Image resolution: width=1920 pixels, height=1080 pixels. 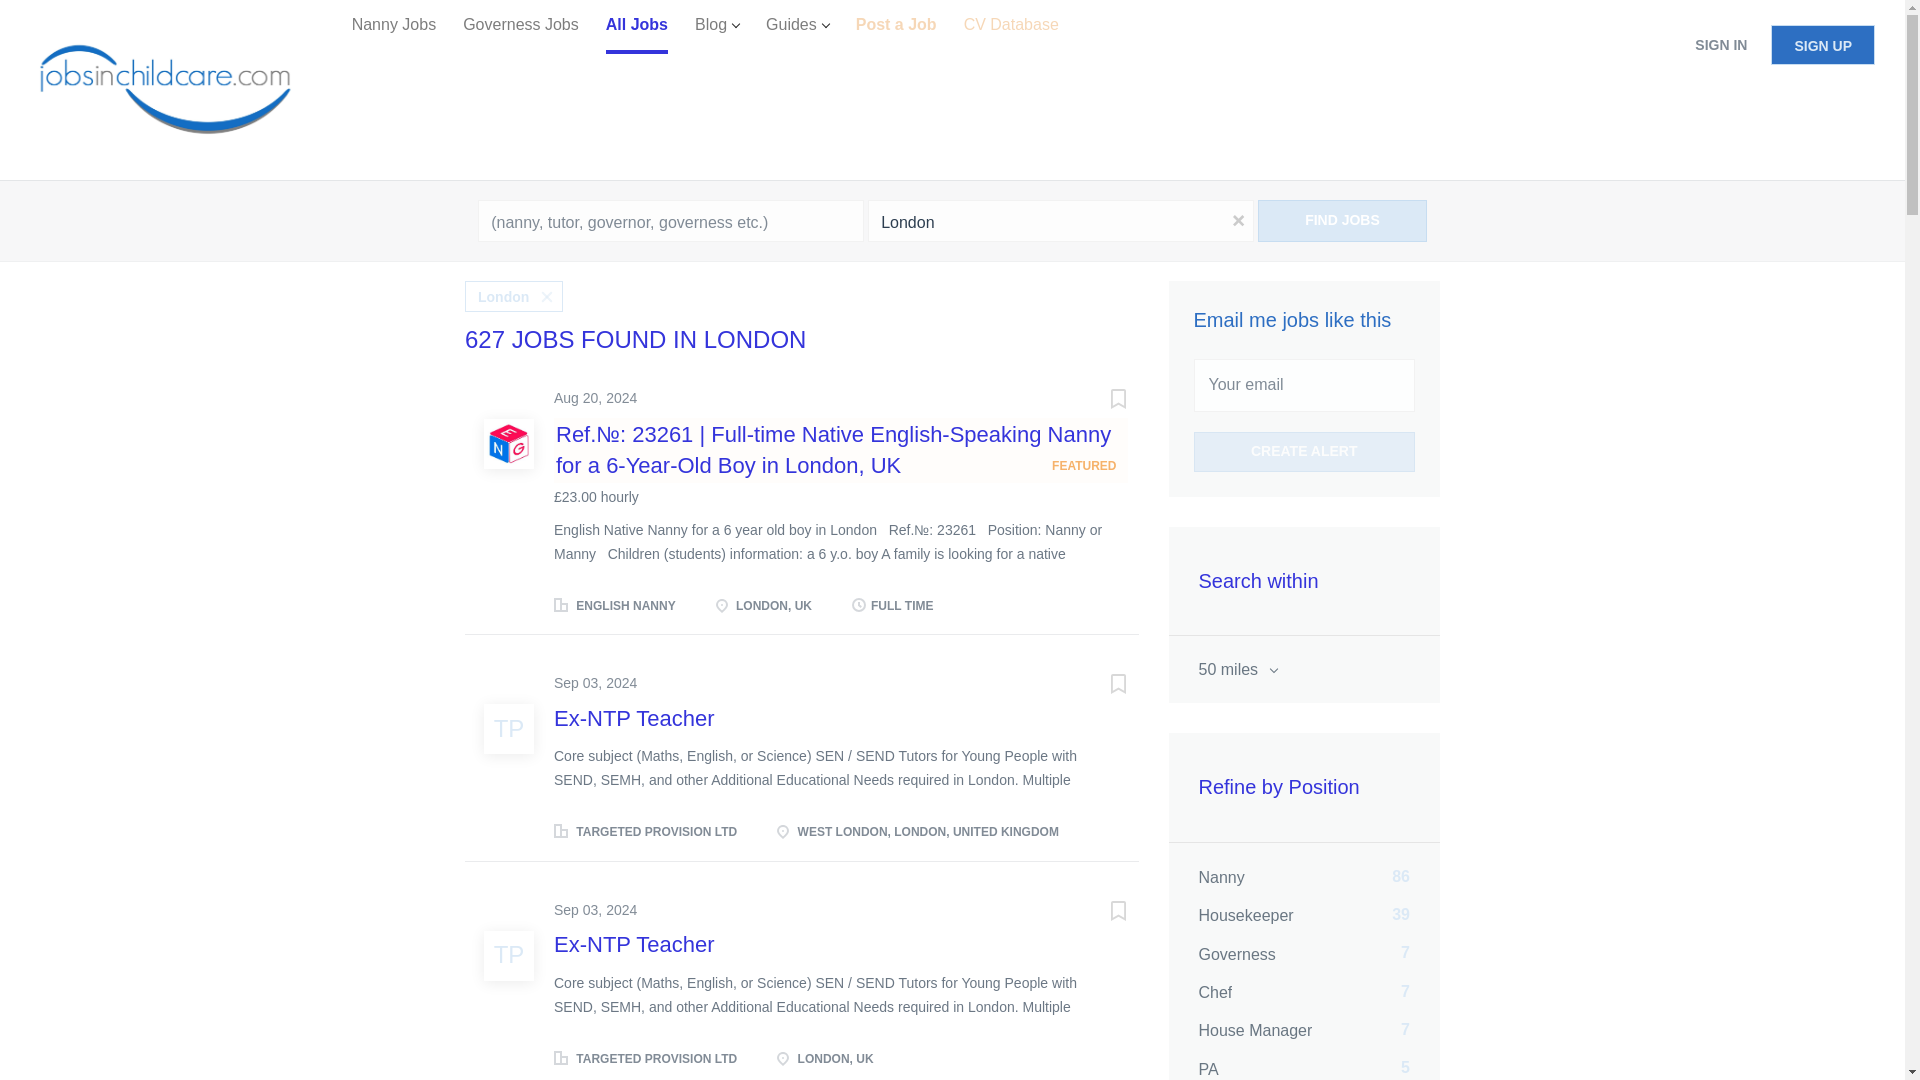 What do you see at coordinates (508, 728) in the screenshot?
I see `Targeted Provision Ltd` at bounding box center [508, 728].